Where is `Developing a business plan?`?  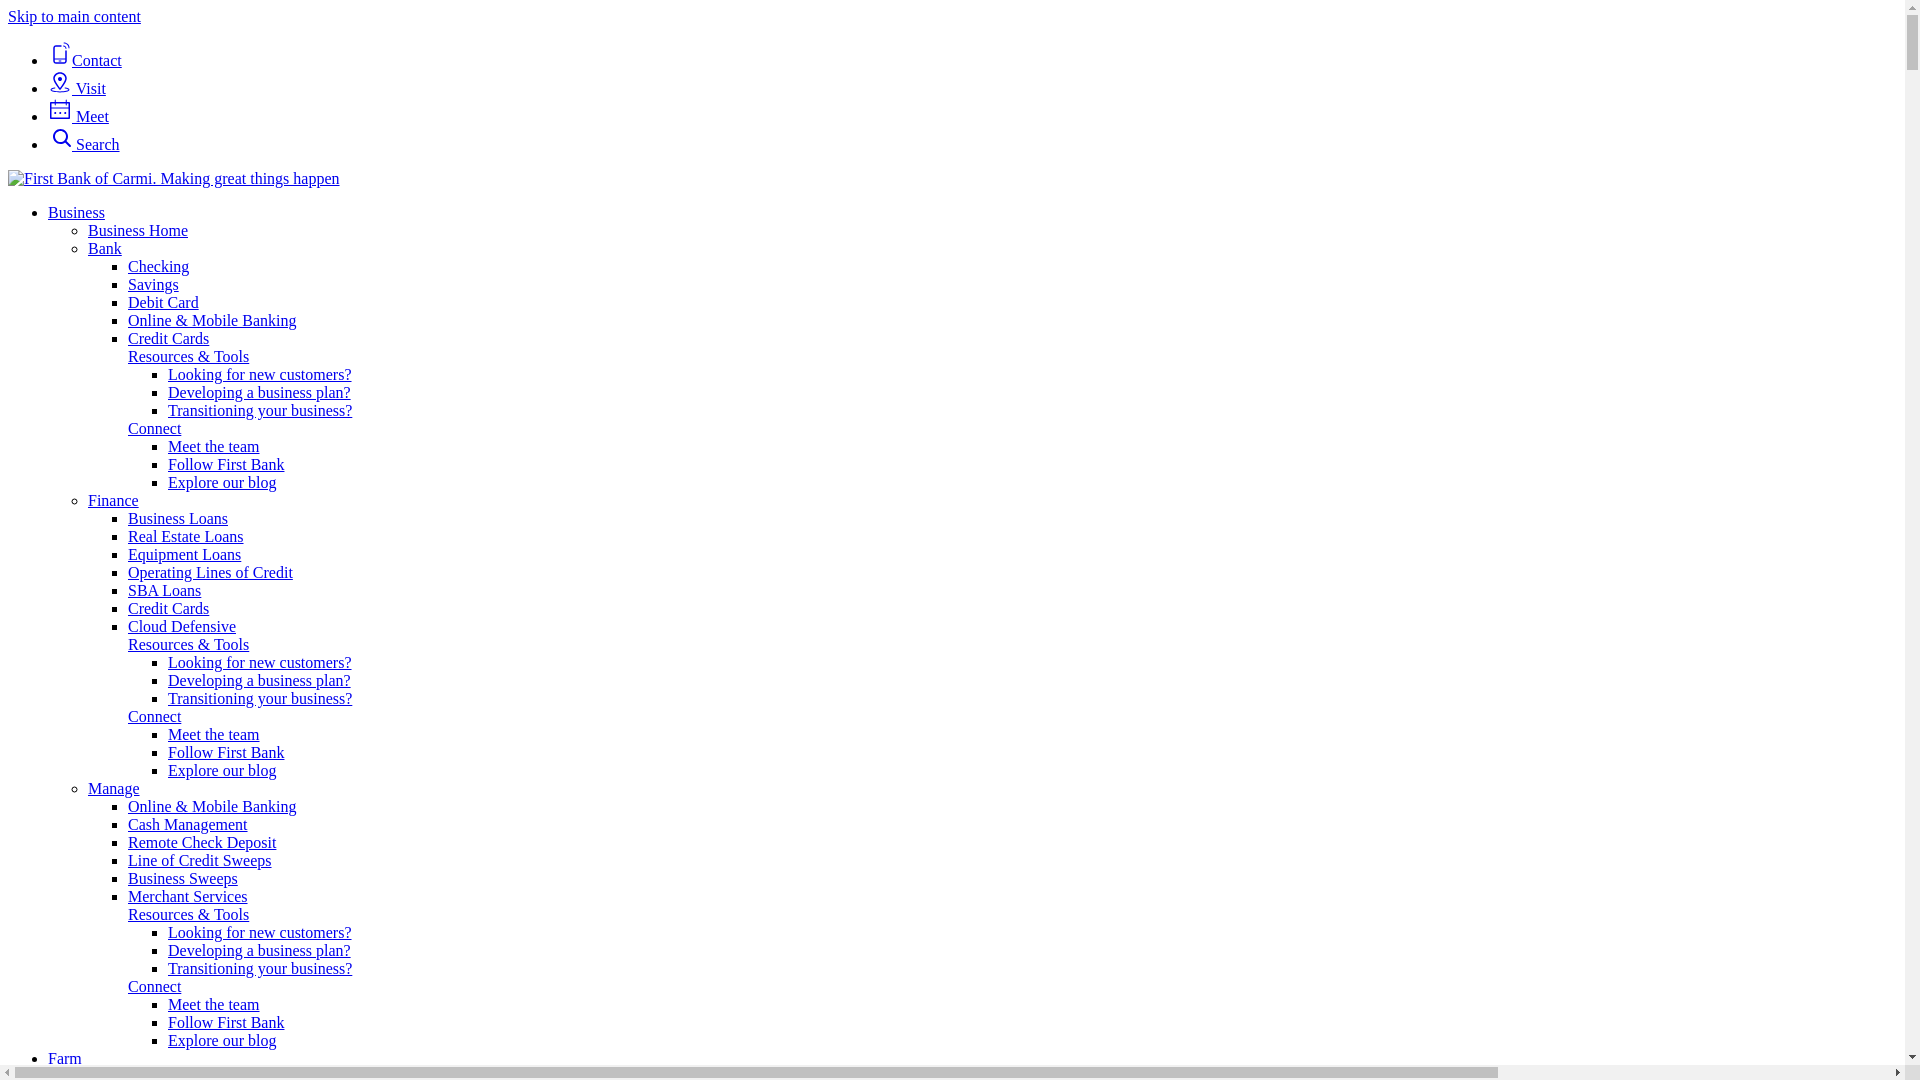
Developing a business plan? is located at coordinates (260, 392).